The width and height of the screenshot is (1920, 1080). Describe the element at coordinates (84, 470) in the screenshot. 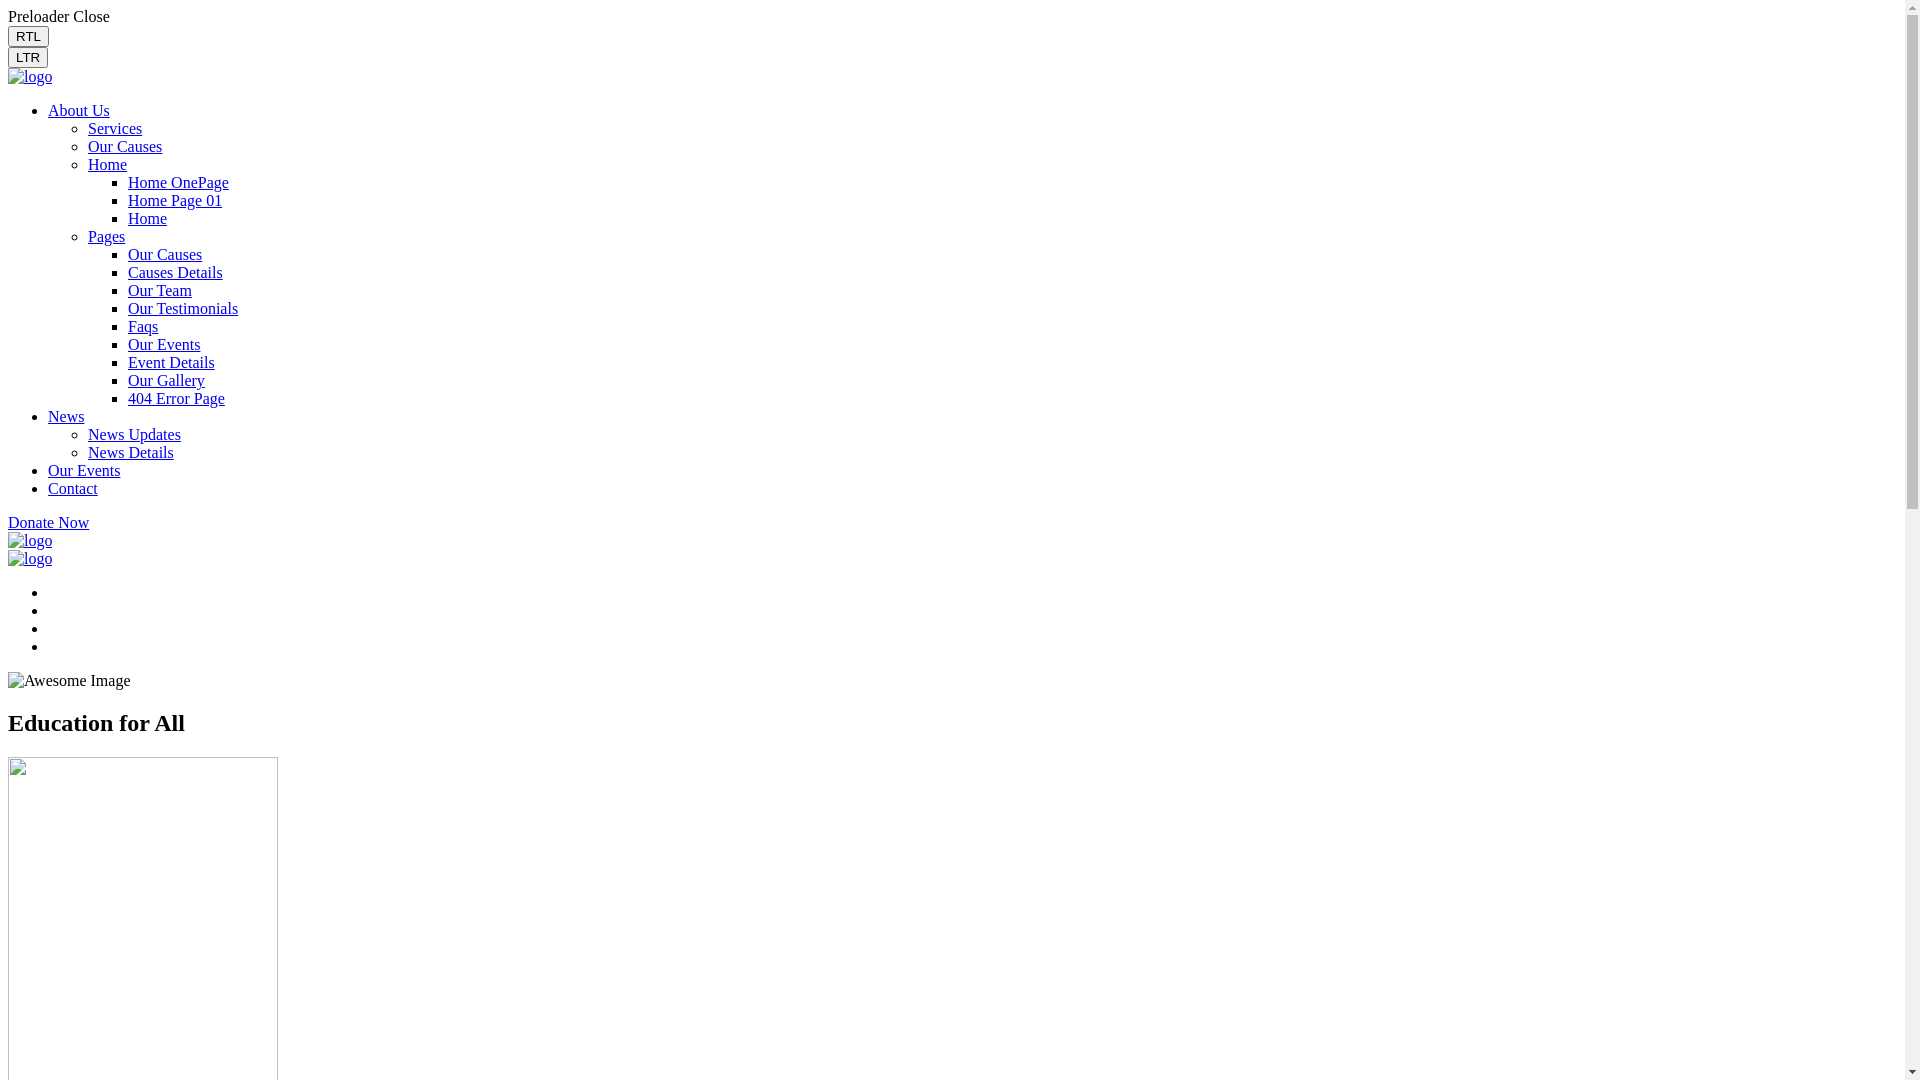

I see `Our Events` at that location.